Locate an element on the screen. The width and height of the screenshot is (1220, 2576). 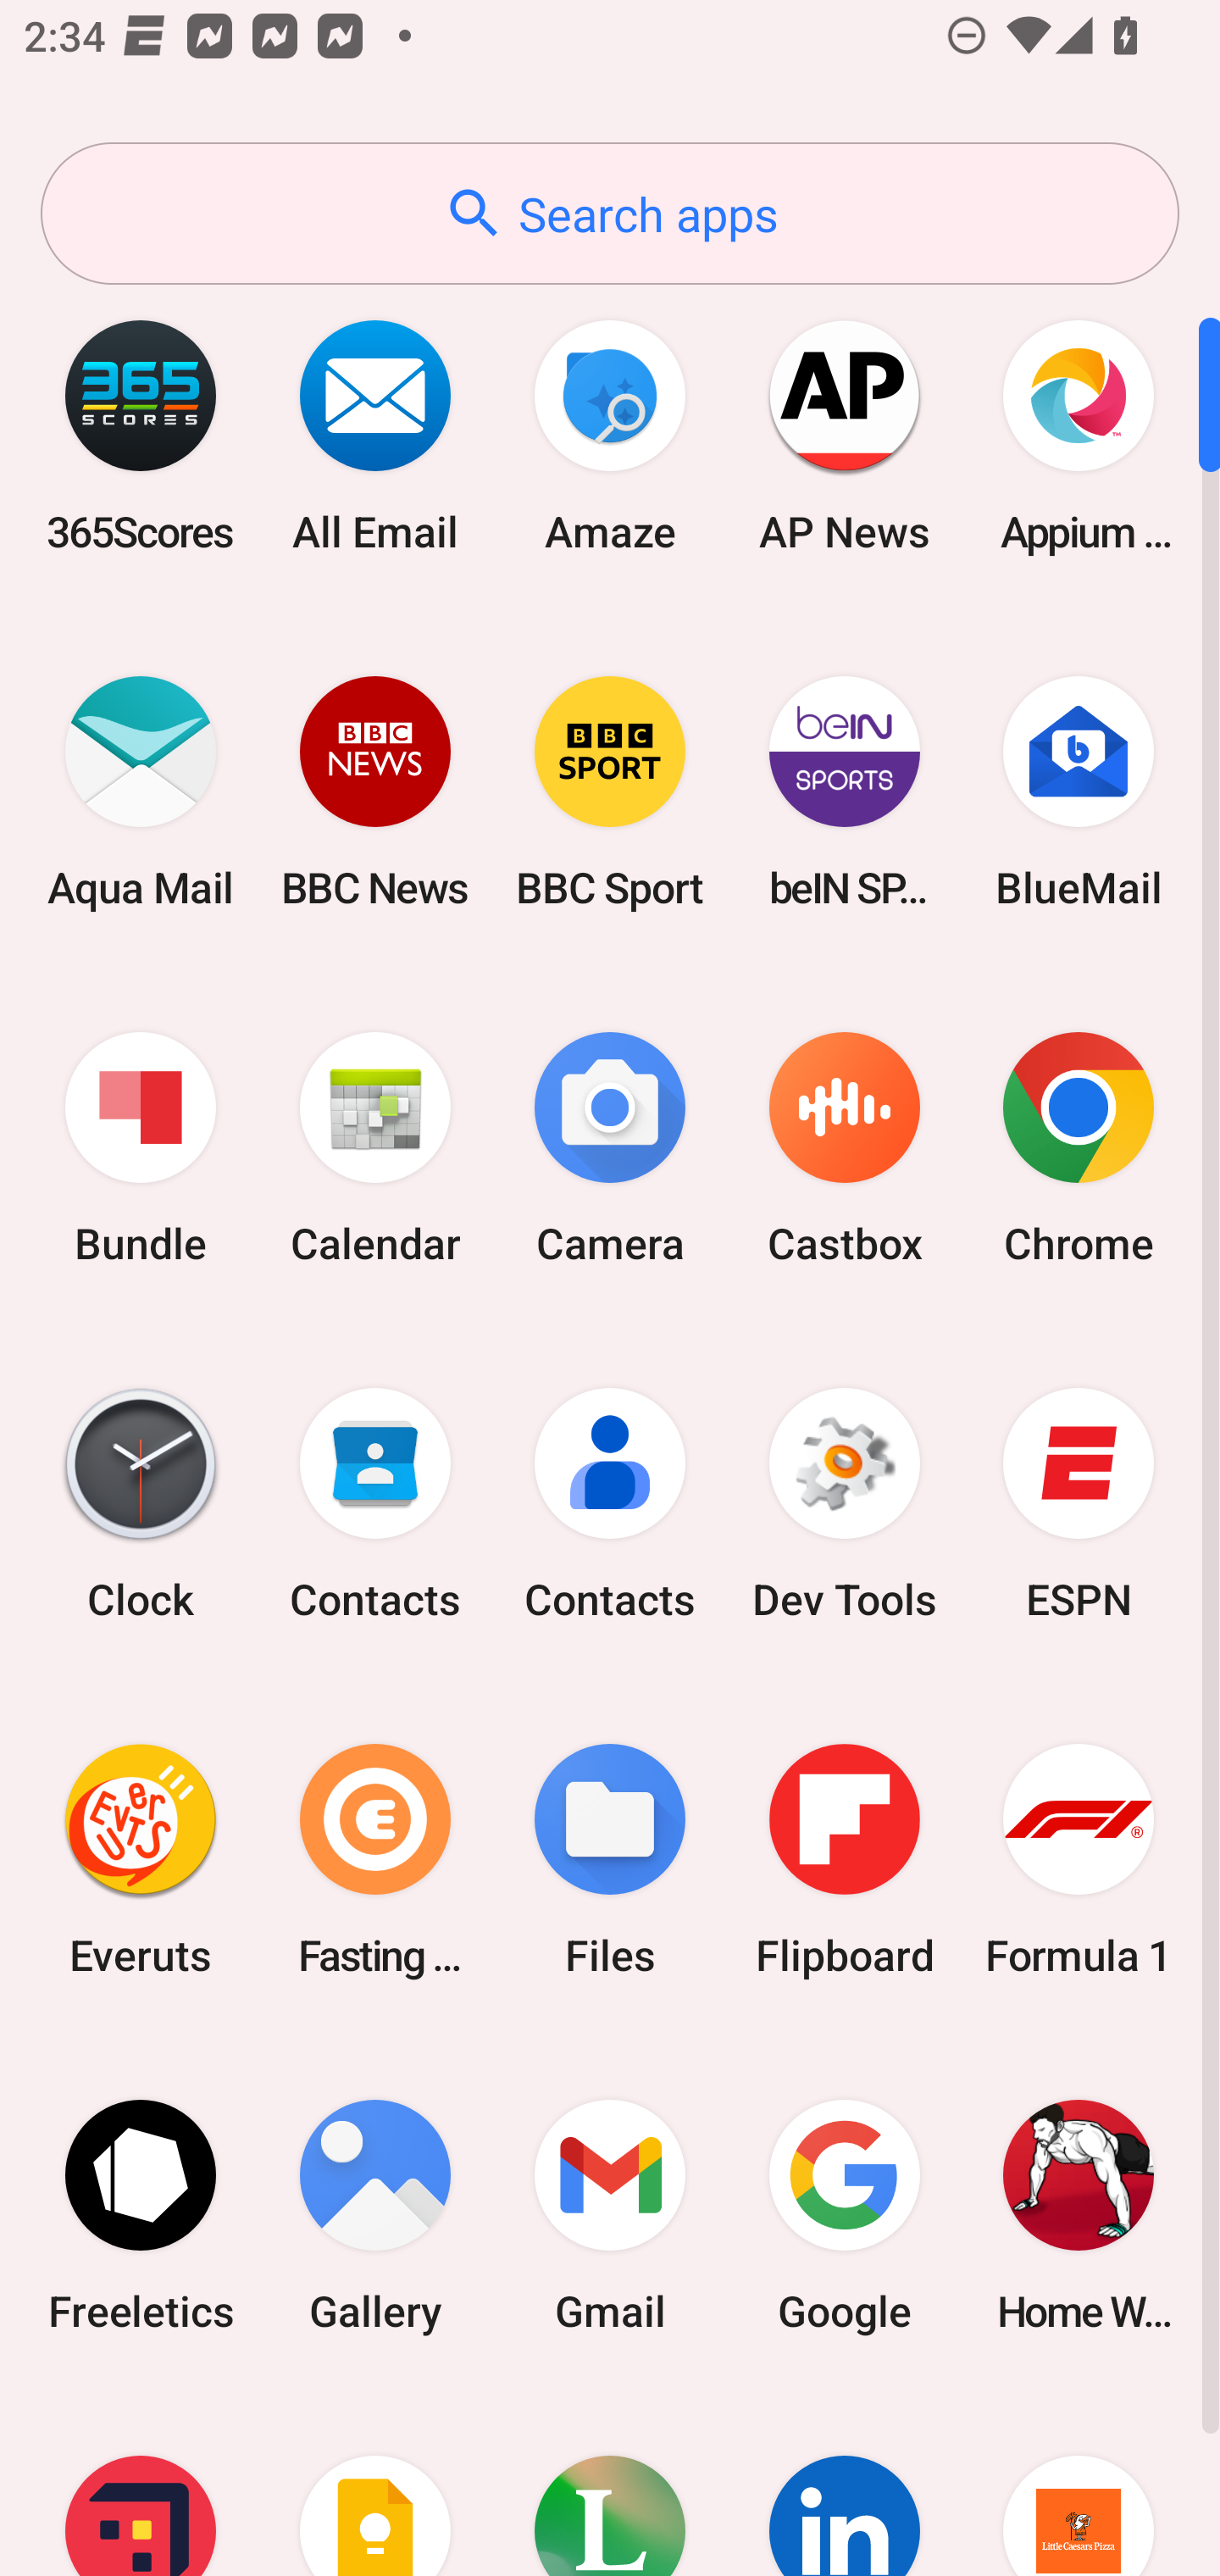
Files is located at coordinates (610, 1859).